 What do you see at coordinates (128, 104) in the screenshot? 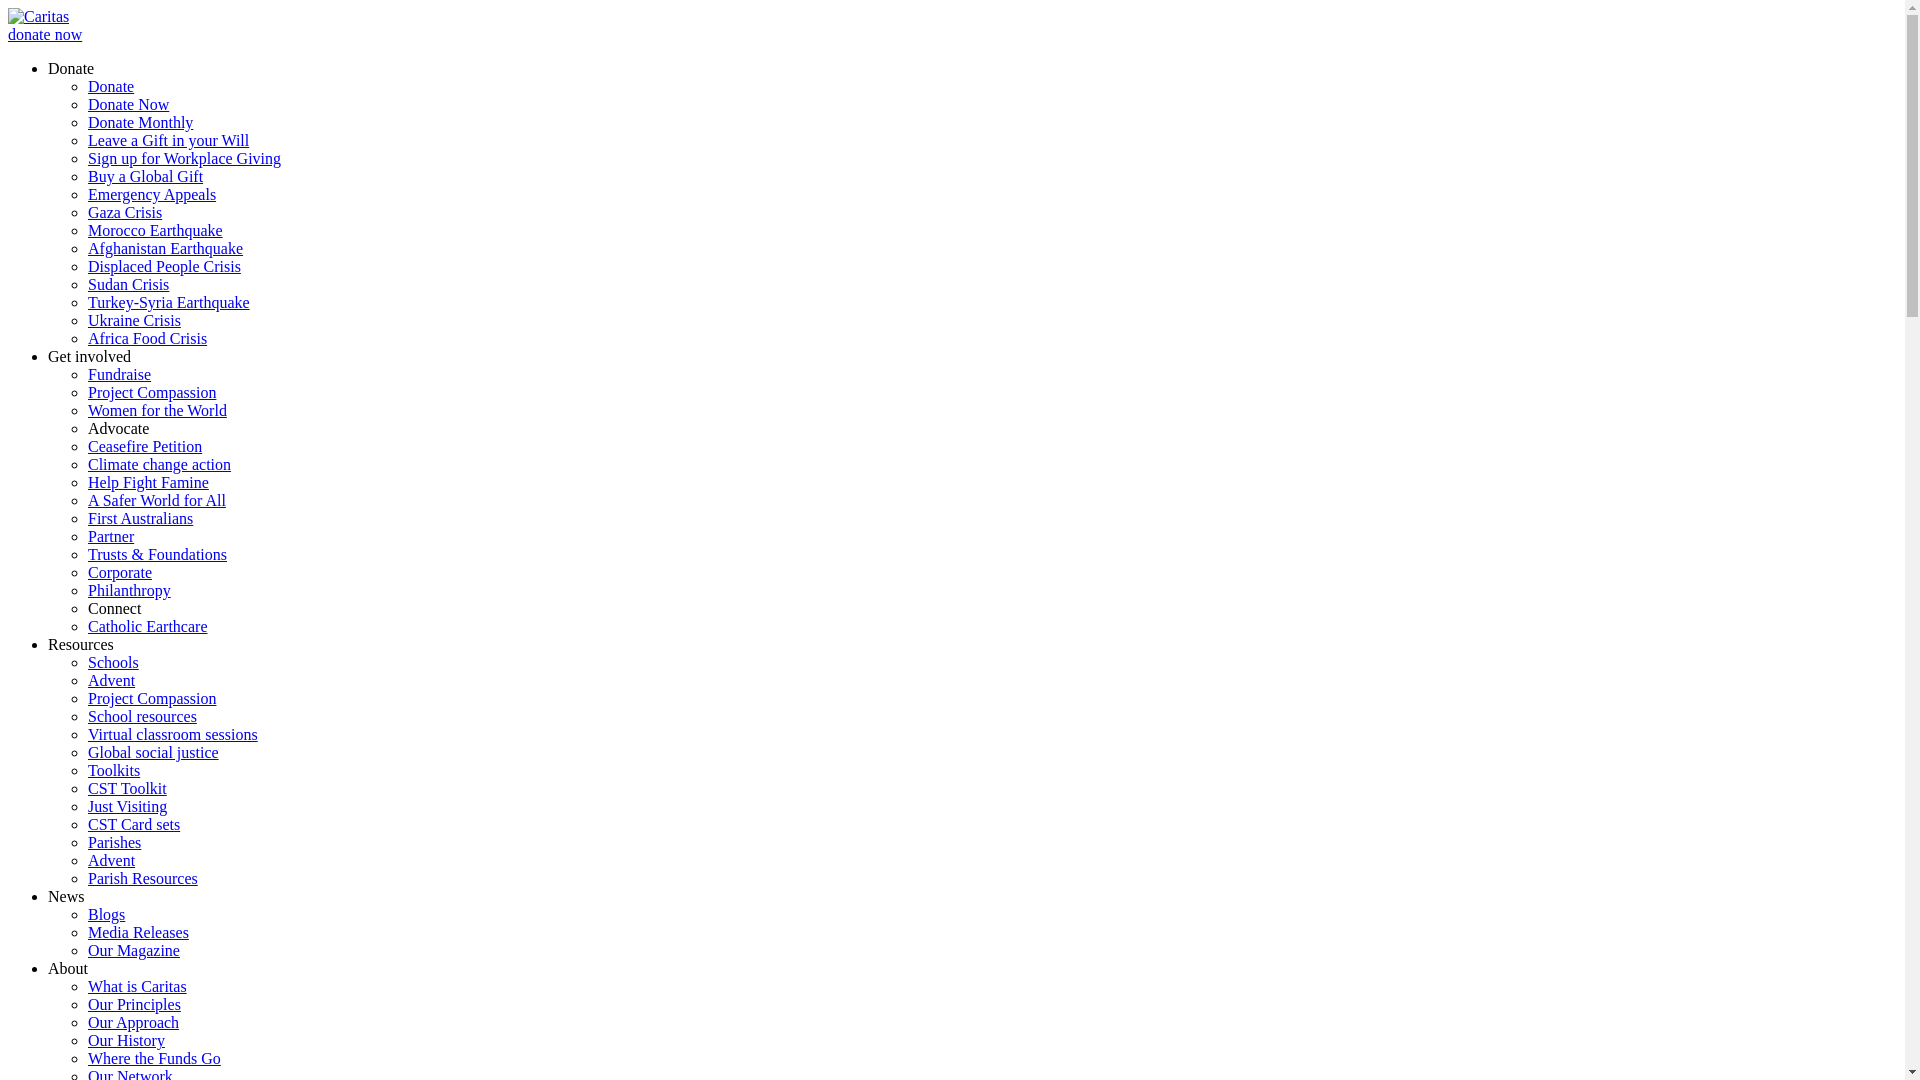
I see `Donate Now` at bounding box center [128, 104].